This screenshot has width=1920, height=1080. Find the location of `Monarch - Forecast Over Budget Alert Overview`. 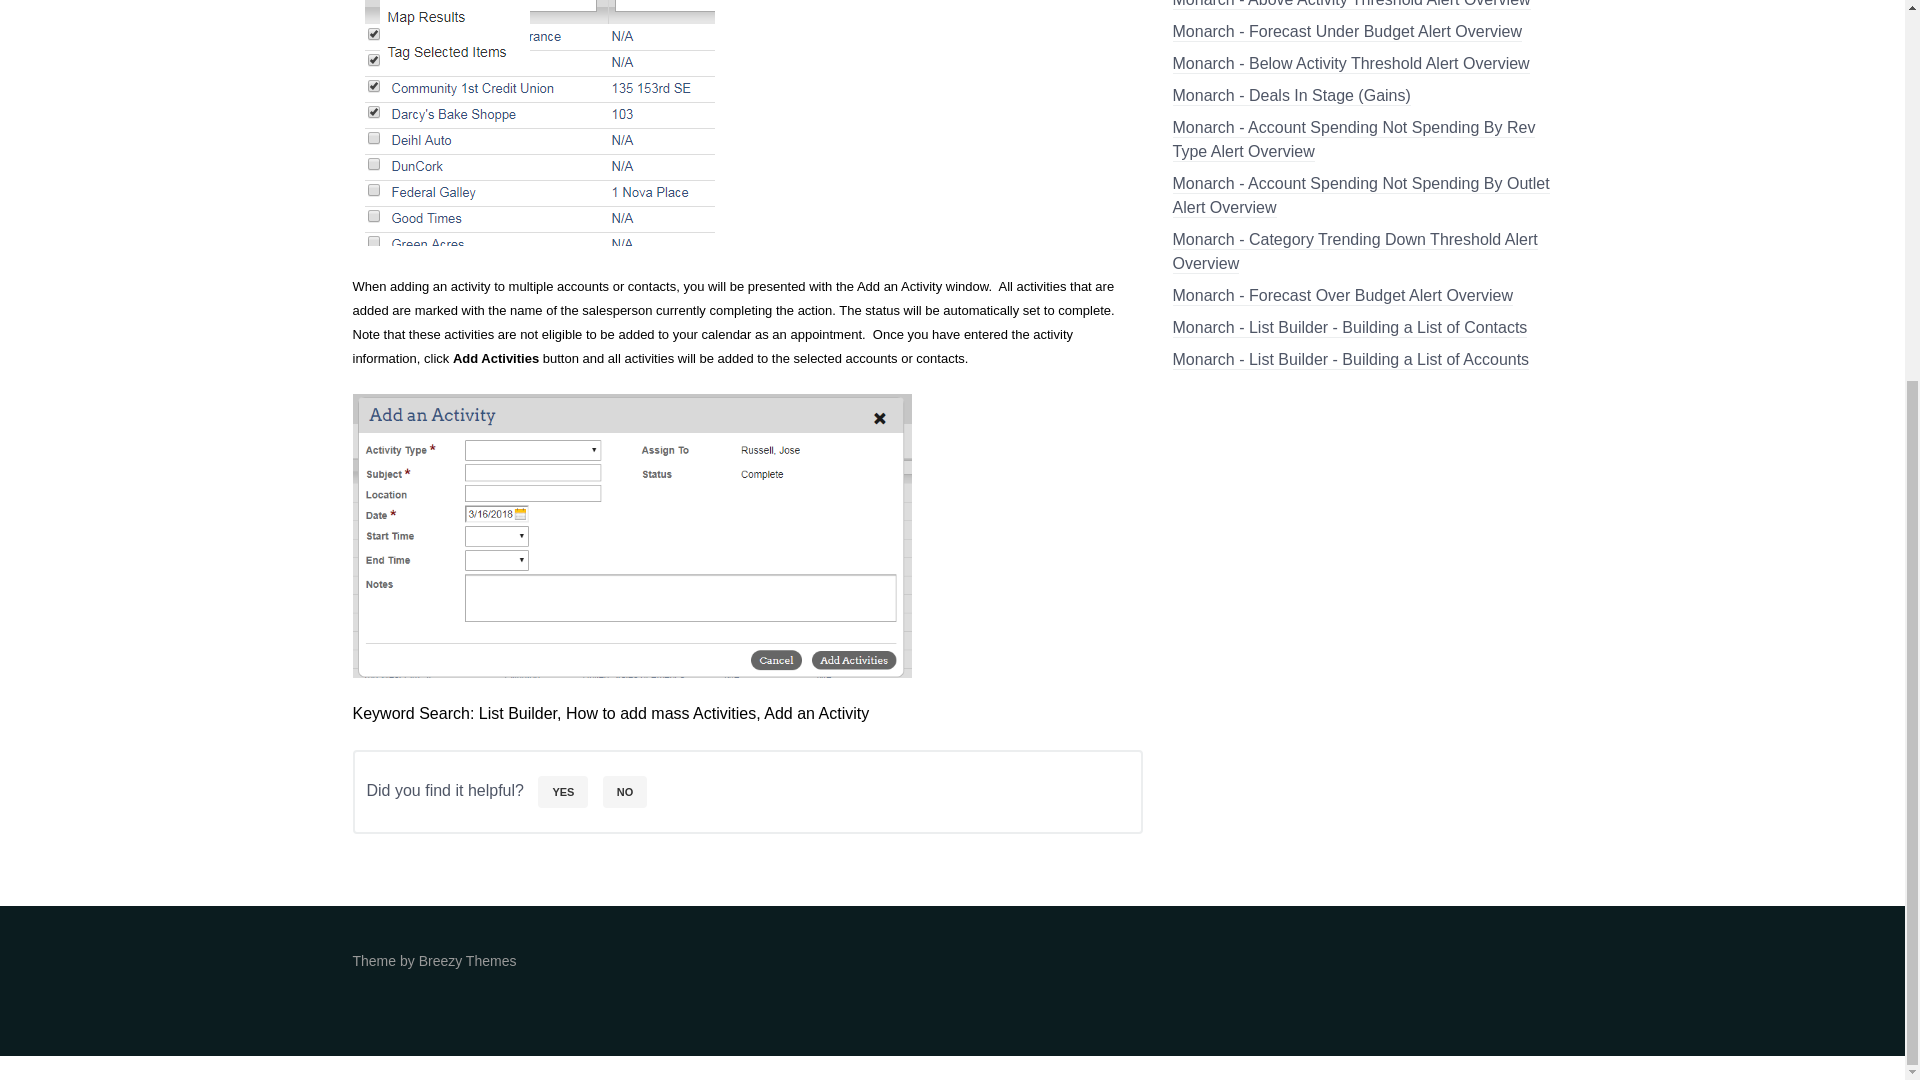

Monarch - Forecast Over Budget Alert Overview is located at coordinates (1342, 296).